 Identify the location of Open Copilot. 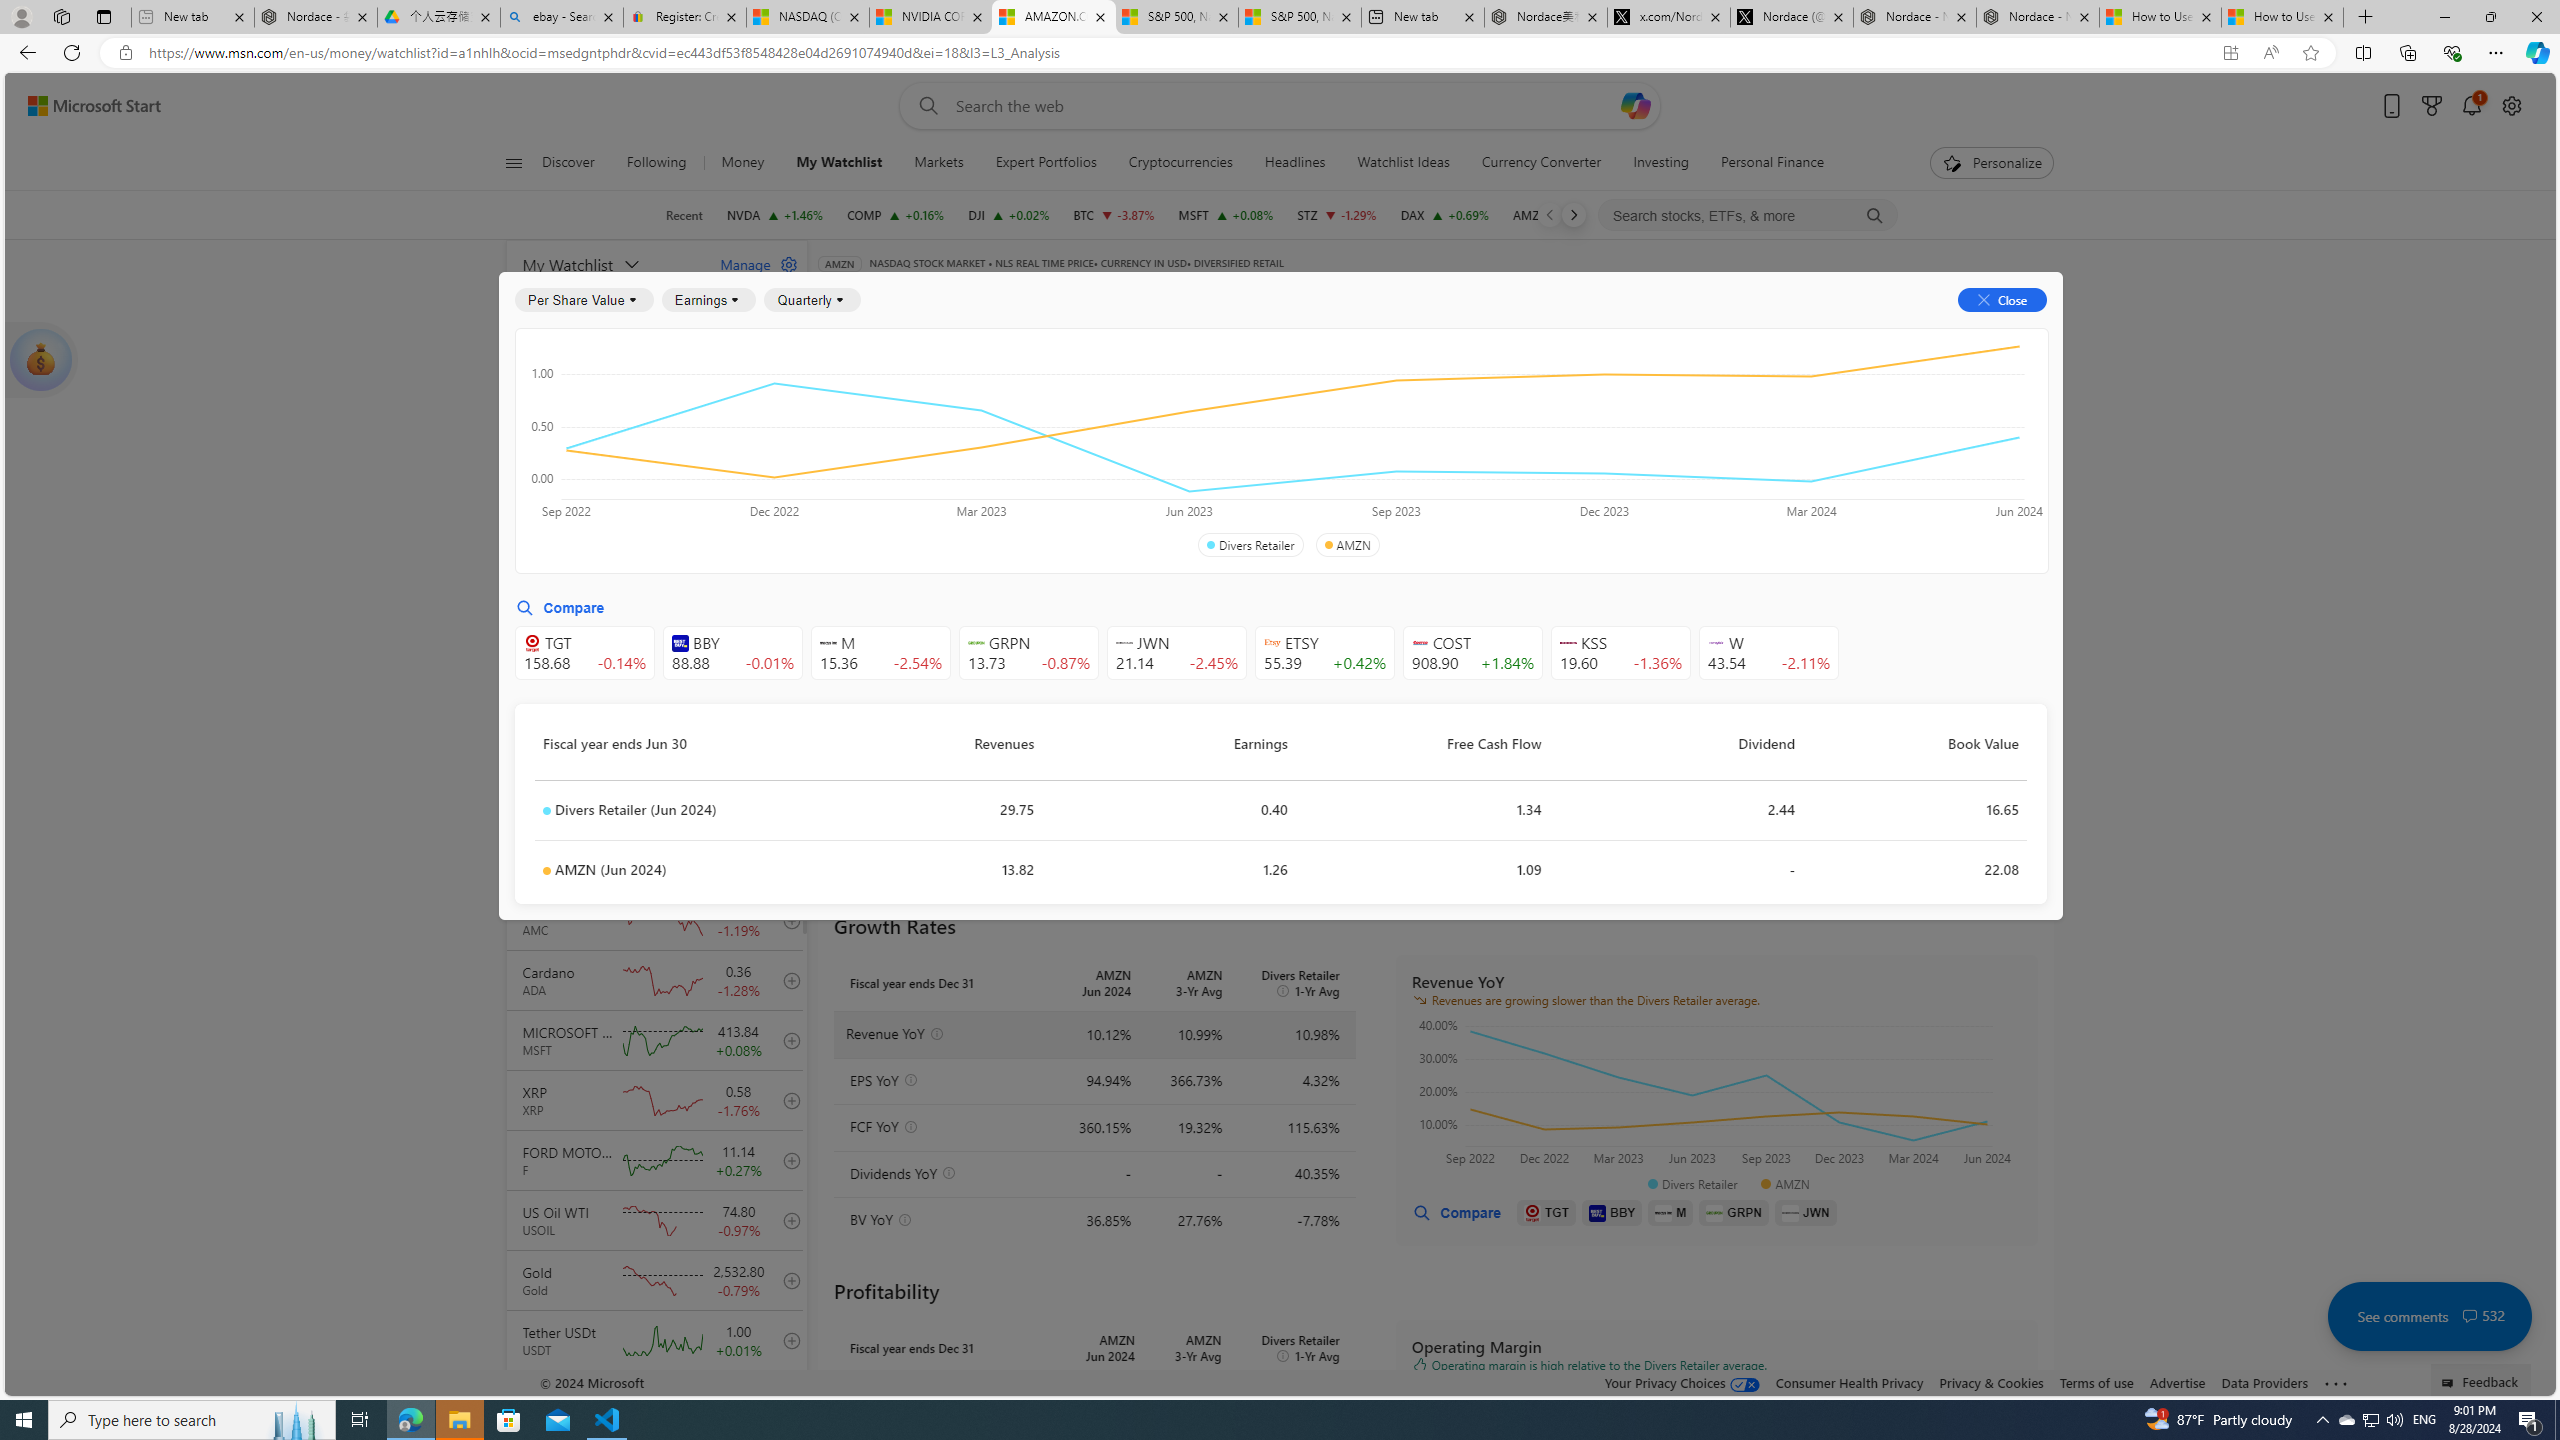
(1636, 105).